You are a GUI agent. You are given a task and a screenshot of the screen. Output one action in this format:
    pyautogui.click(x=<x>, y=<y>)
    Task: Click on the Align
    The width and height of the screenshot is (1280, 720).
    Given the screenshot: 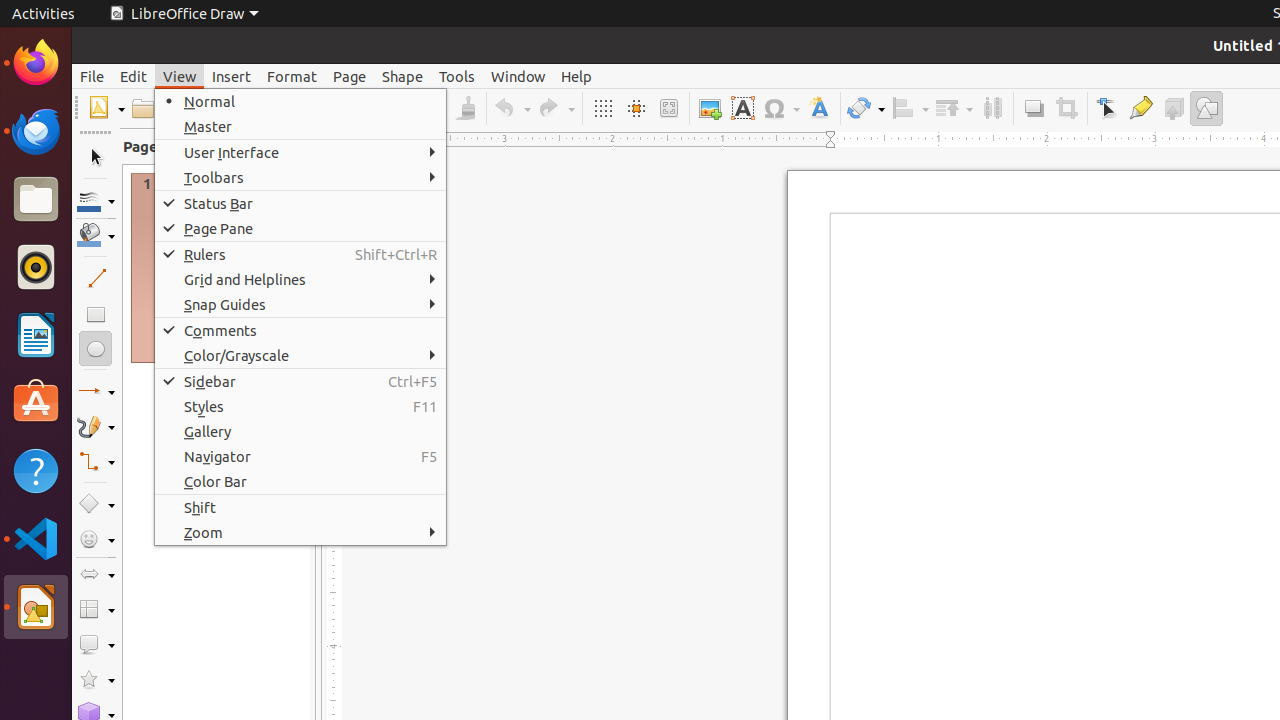 What is the action you would take?
    pyautogui.click(x=910, y=108)
    